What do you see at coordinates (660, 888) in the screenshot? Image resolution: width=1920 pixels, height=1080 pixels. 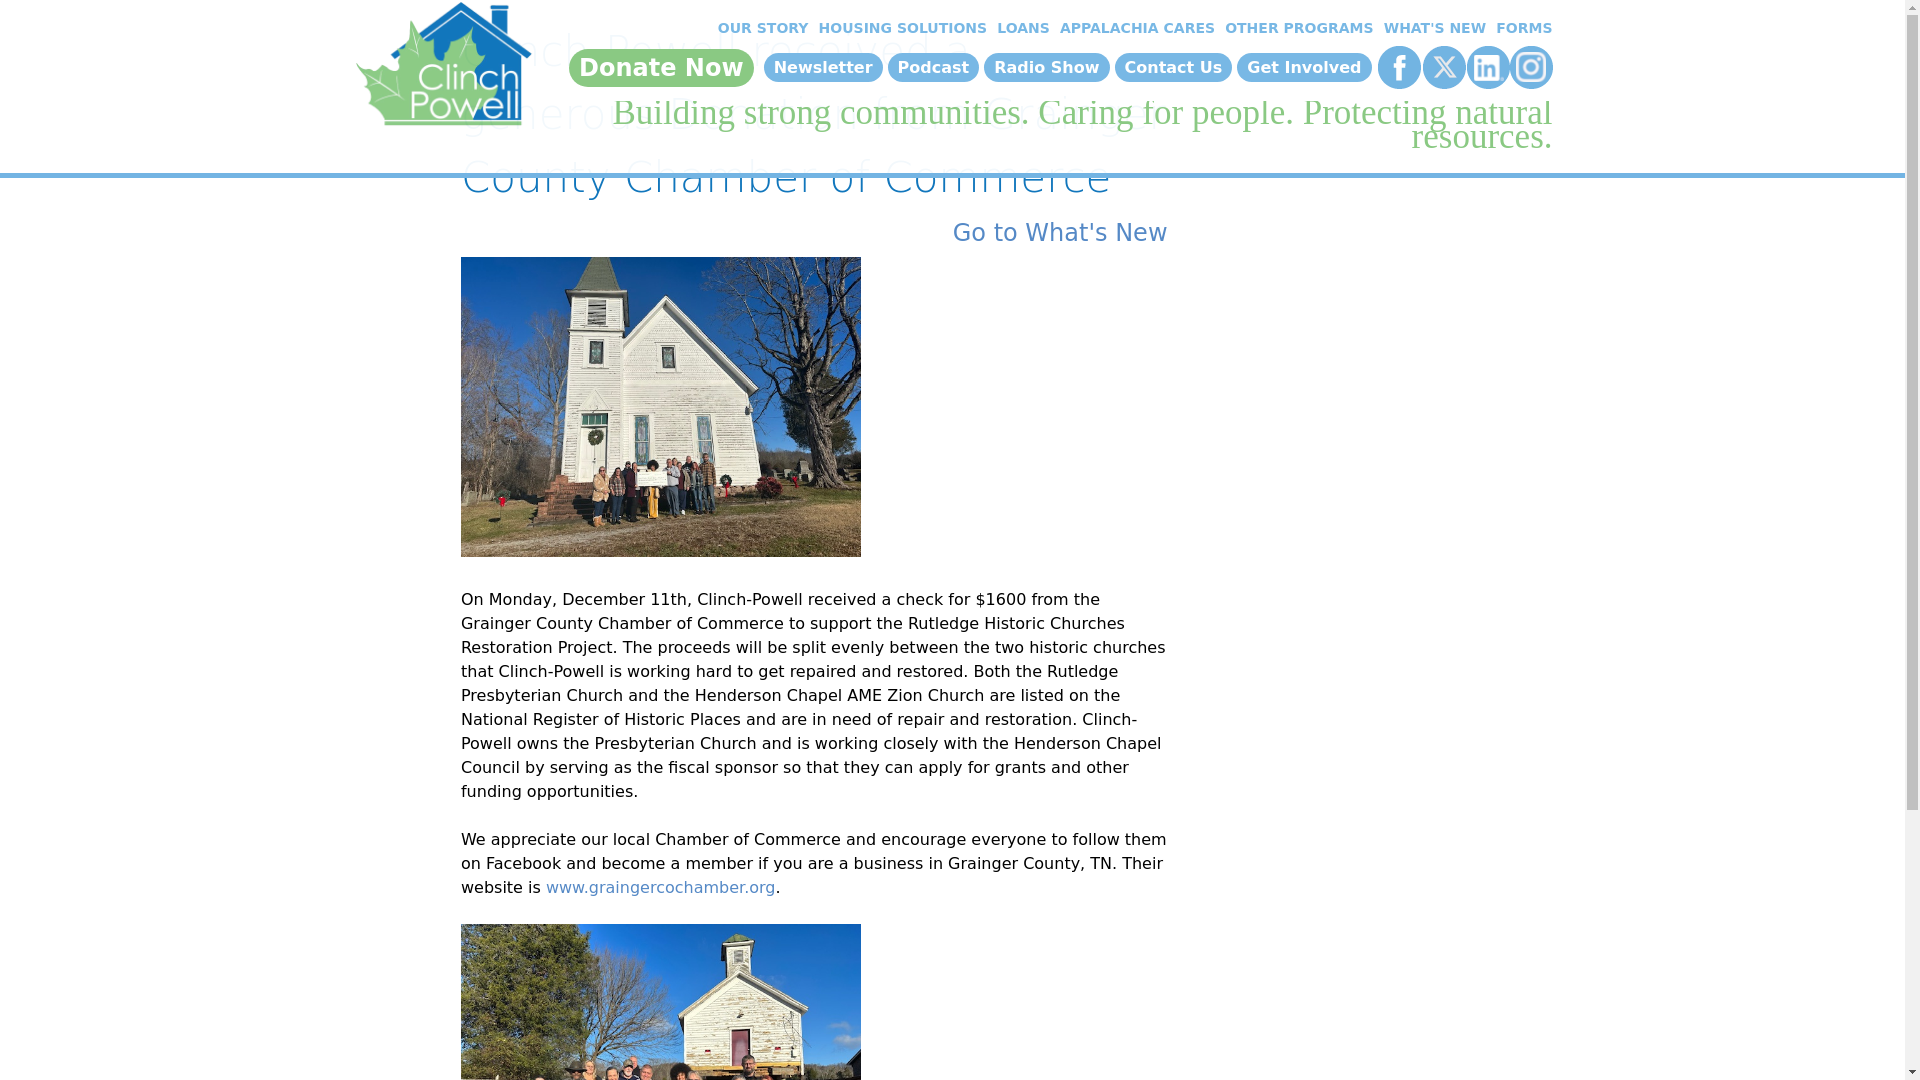 I see `www.graingercochamber.org` at bounding box center [660, 888].